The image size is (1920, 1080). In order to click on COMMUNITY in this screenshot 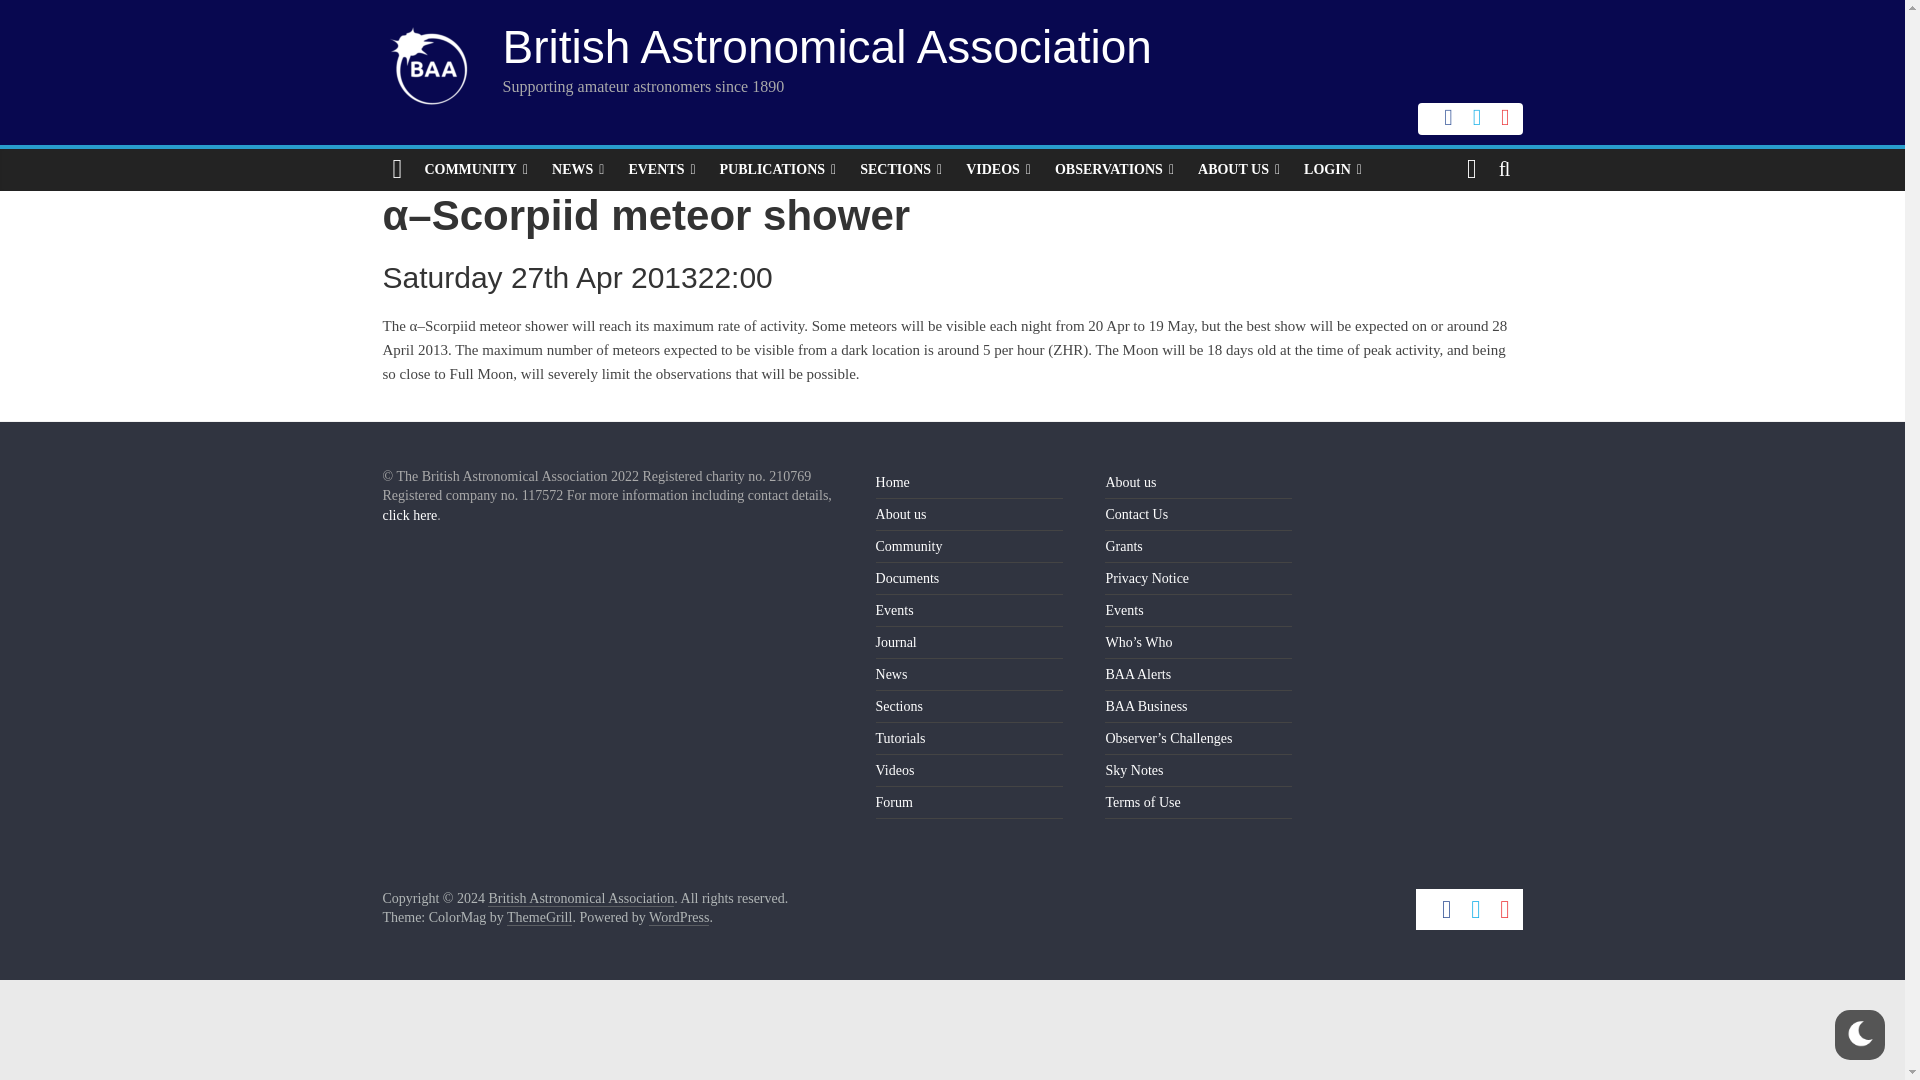, I will do `click(476, 170)`.